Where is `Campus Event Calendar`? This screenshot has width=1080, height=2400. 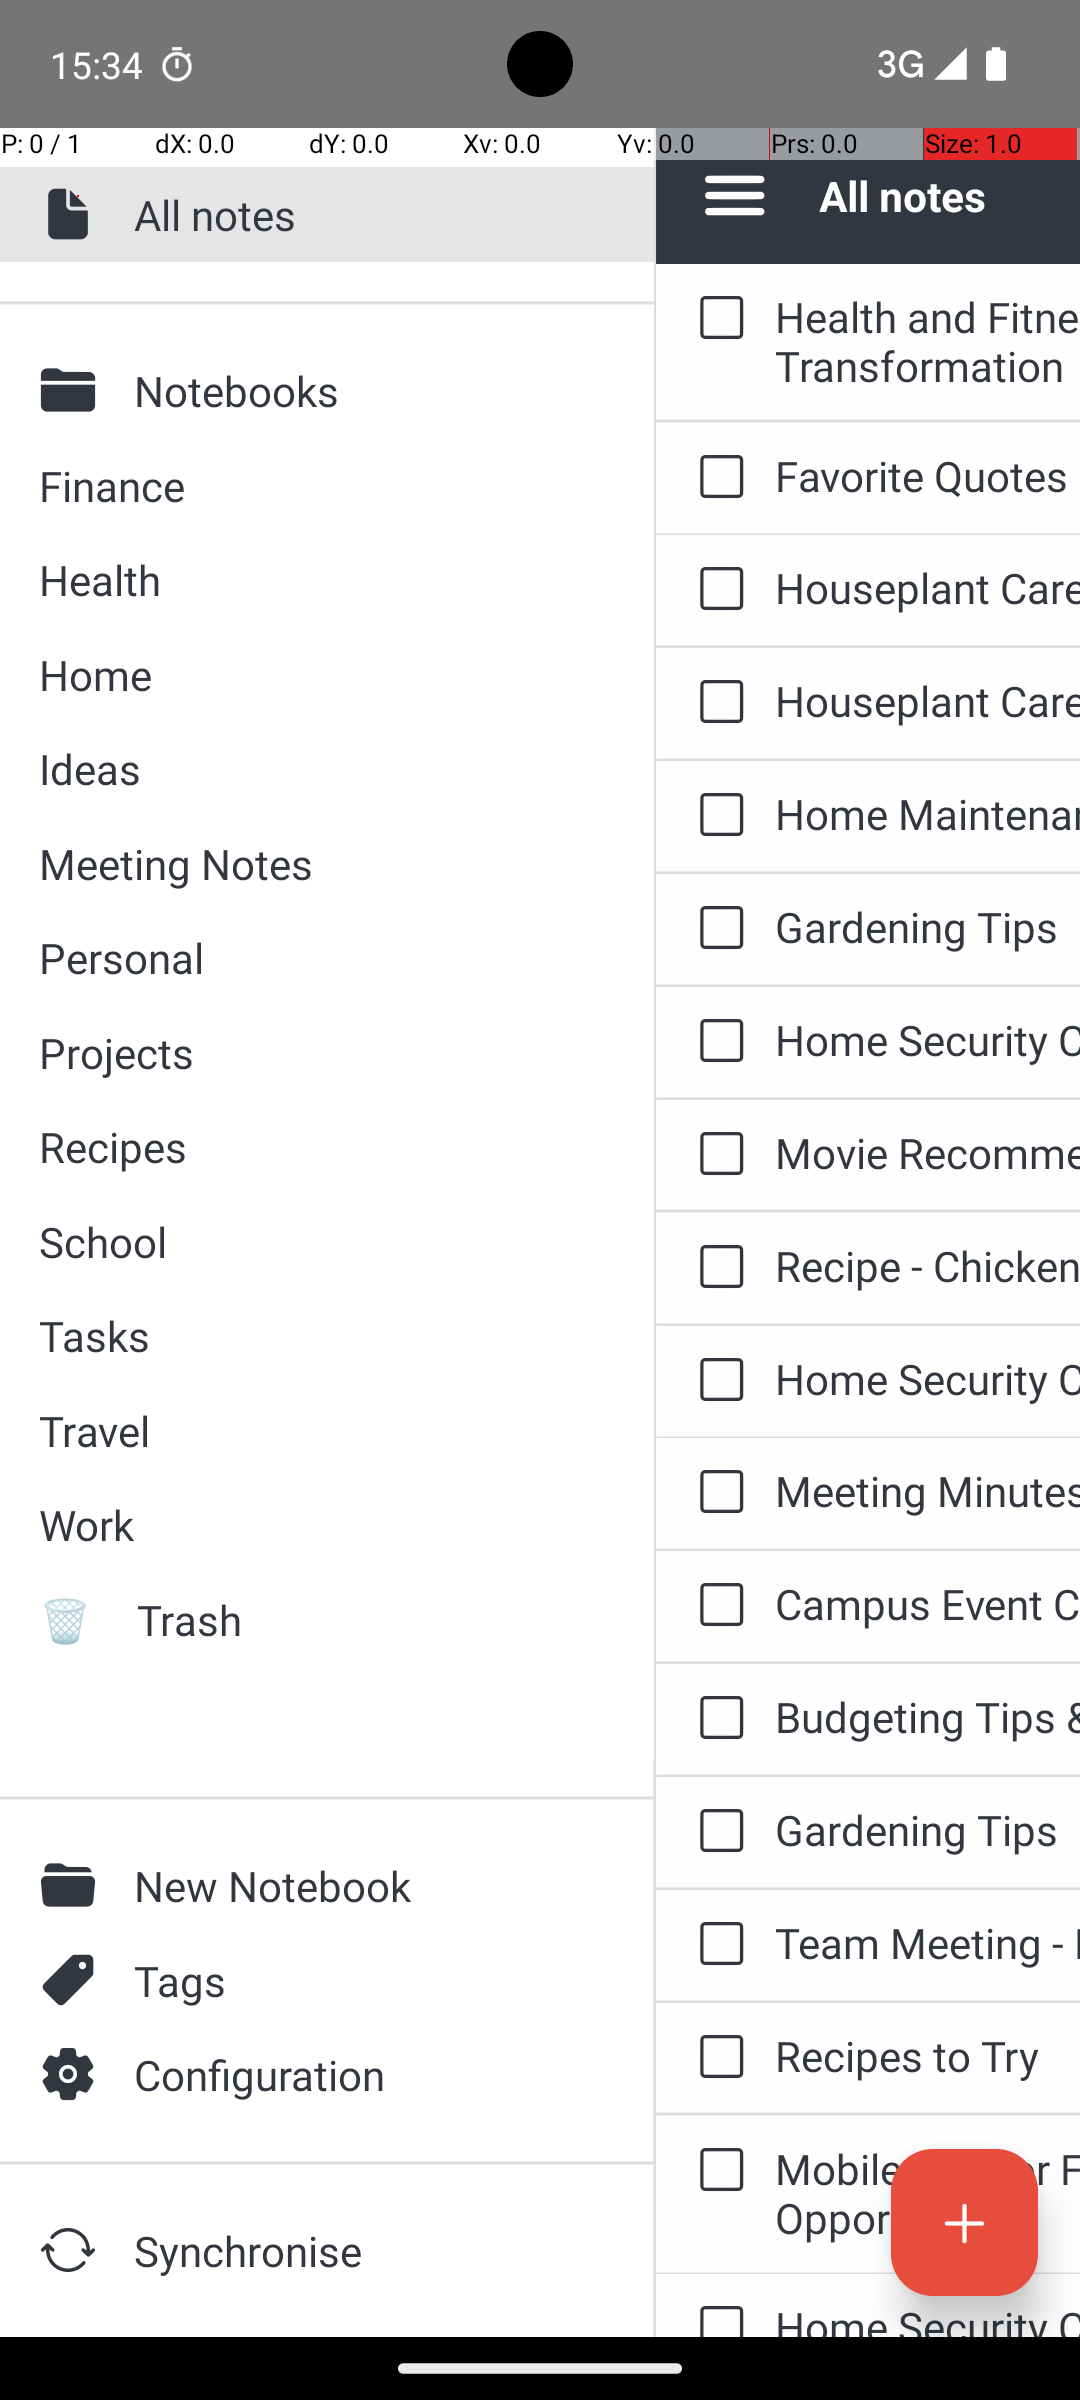 Campus Event Calendar is located at coordinates (928, 1604).